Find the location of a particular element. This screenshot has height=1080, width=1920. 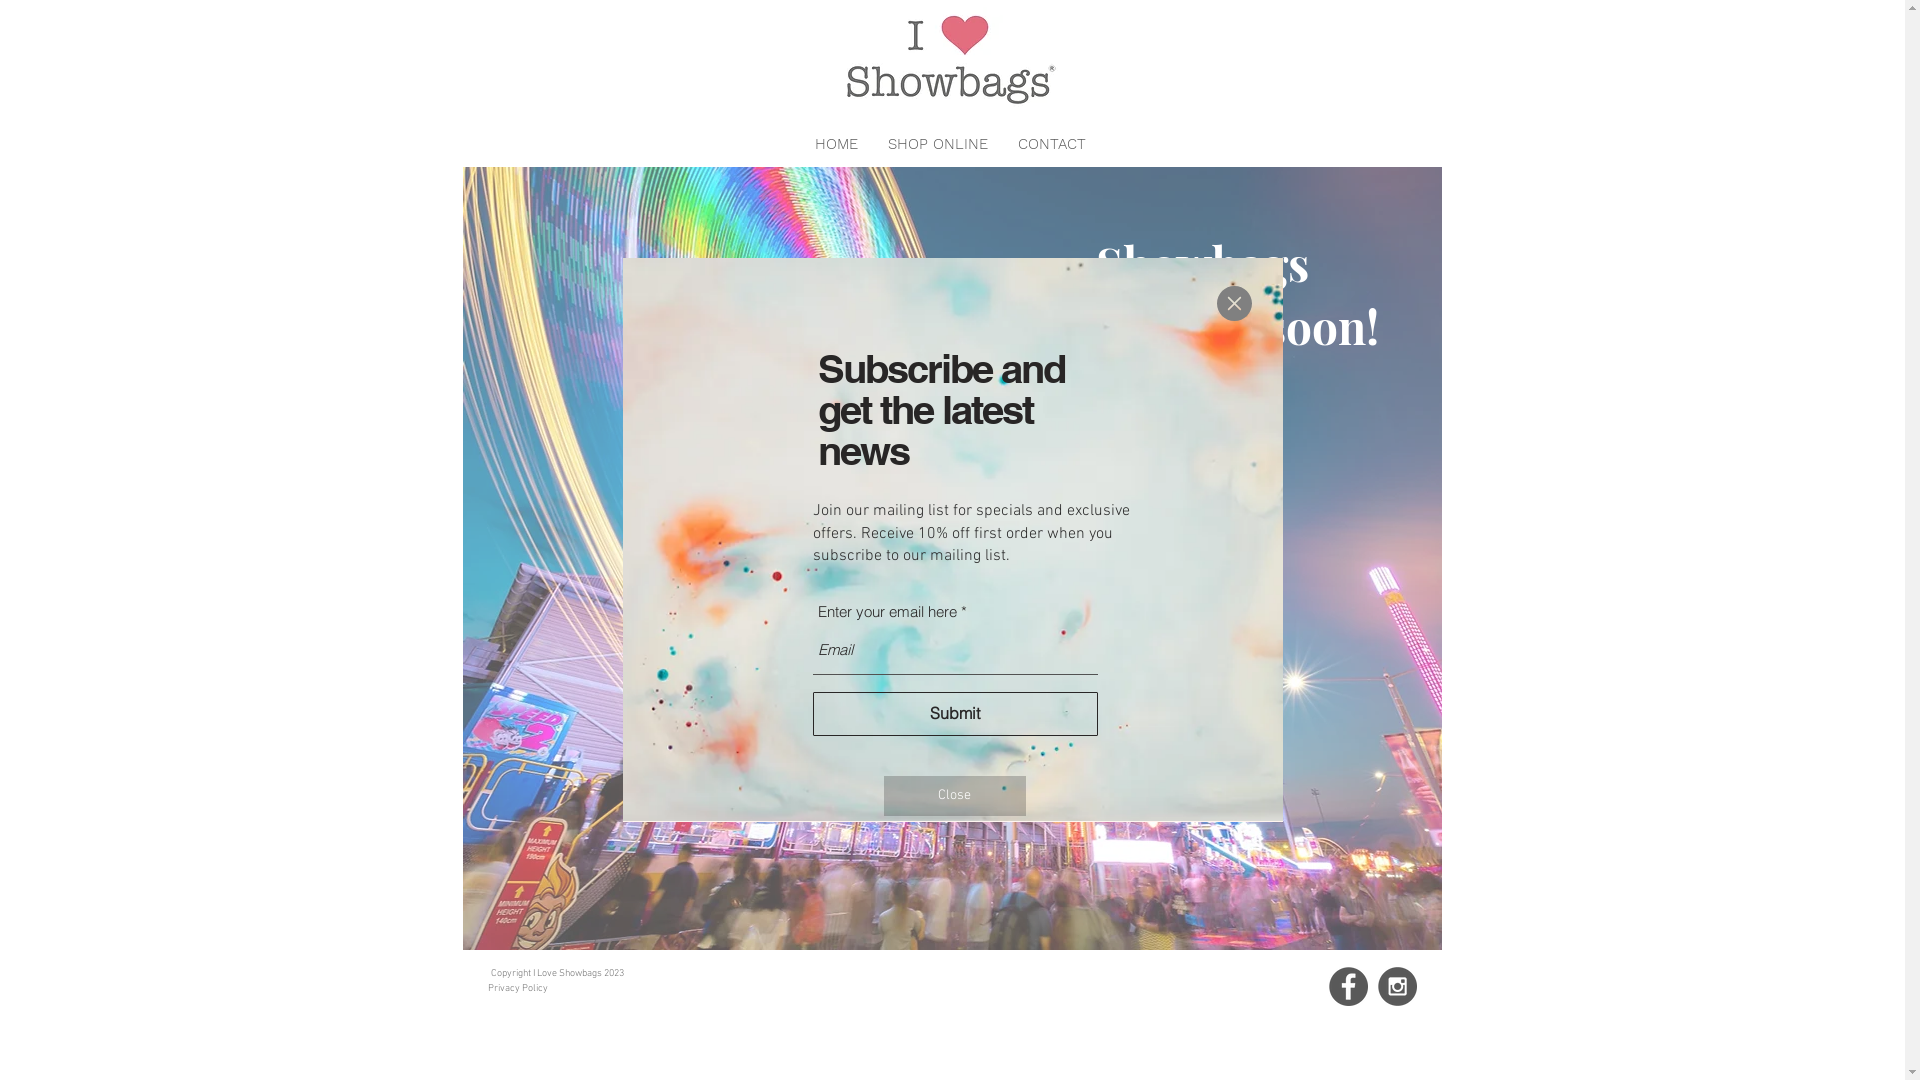

Privacy Policy is located at coordinates (518, 988).